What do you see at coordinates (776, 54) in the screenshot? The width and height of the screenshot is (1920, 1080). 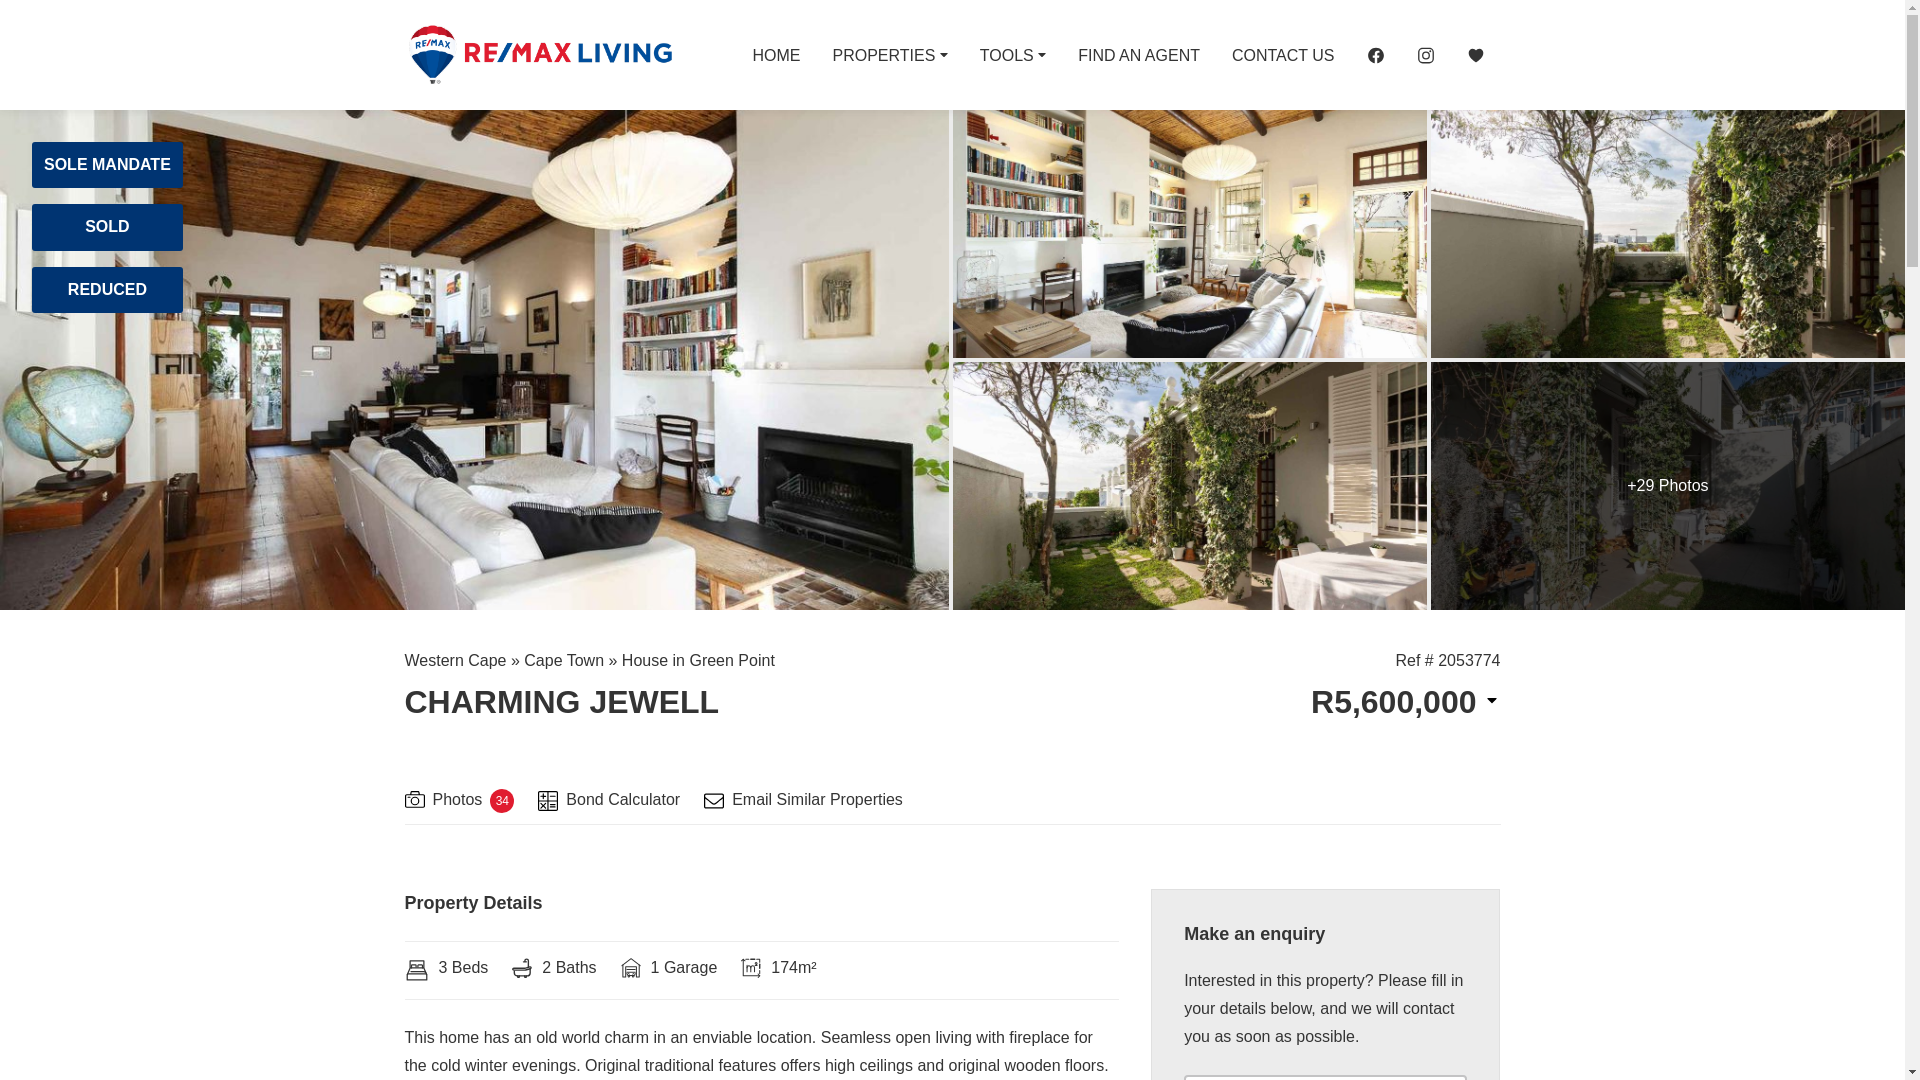 I see `HOME` at bounding box center [776, 54].